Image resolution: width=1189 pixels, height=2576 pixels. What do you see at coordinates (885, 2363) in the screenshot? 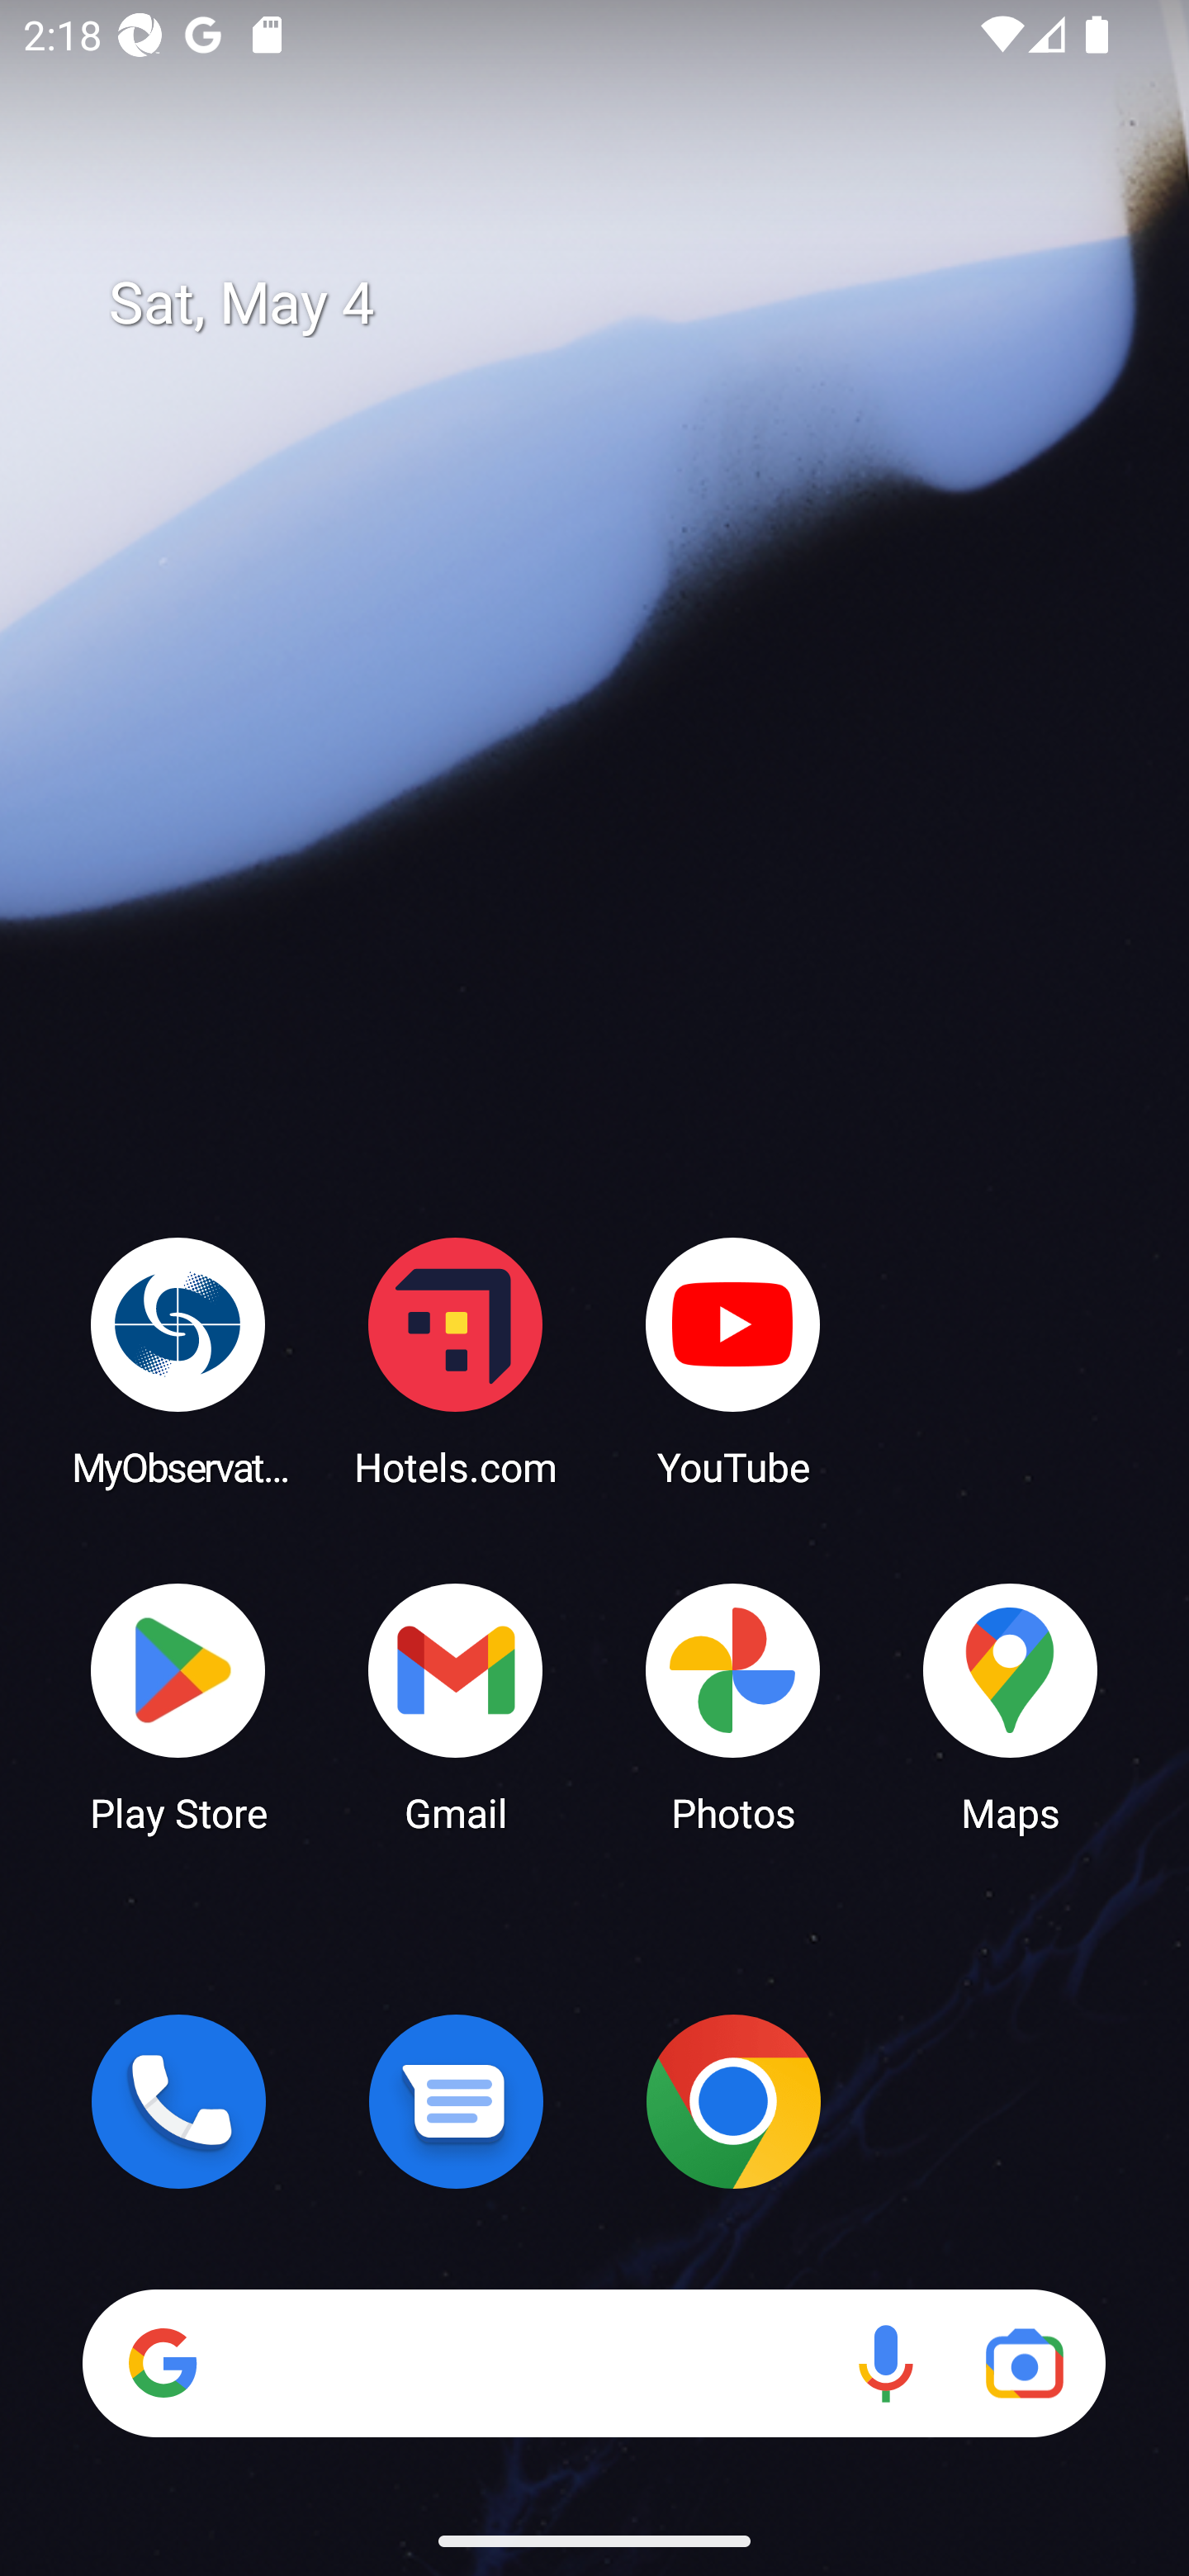
I see `Voice search` at bounding box center [885, 2363].